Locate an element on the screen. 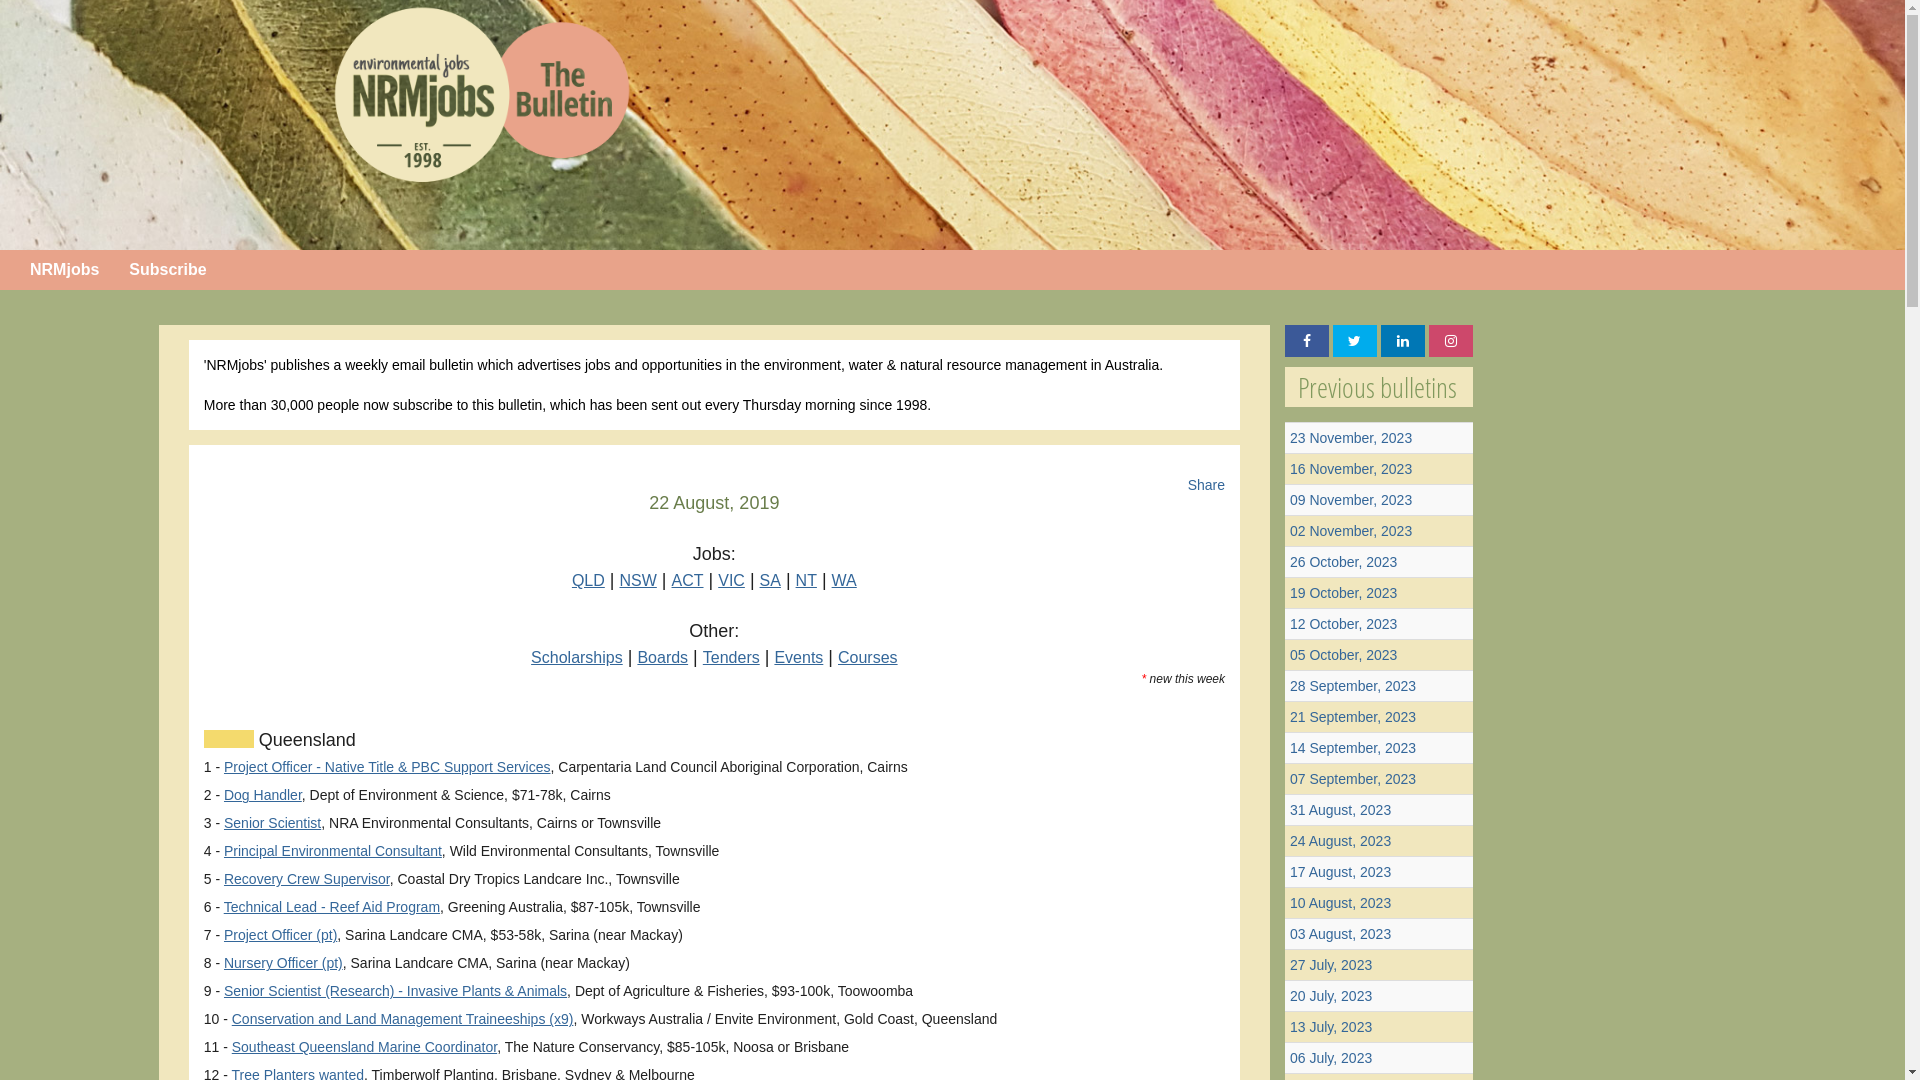 This screenshot has height=1080, width=1920. 03 August, 2023 is located at coordinates (1340, 934).